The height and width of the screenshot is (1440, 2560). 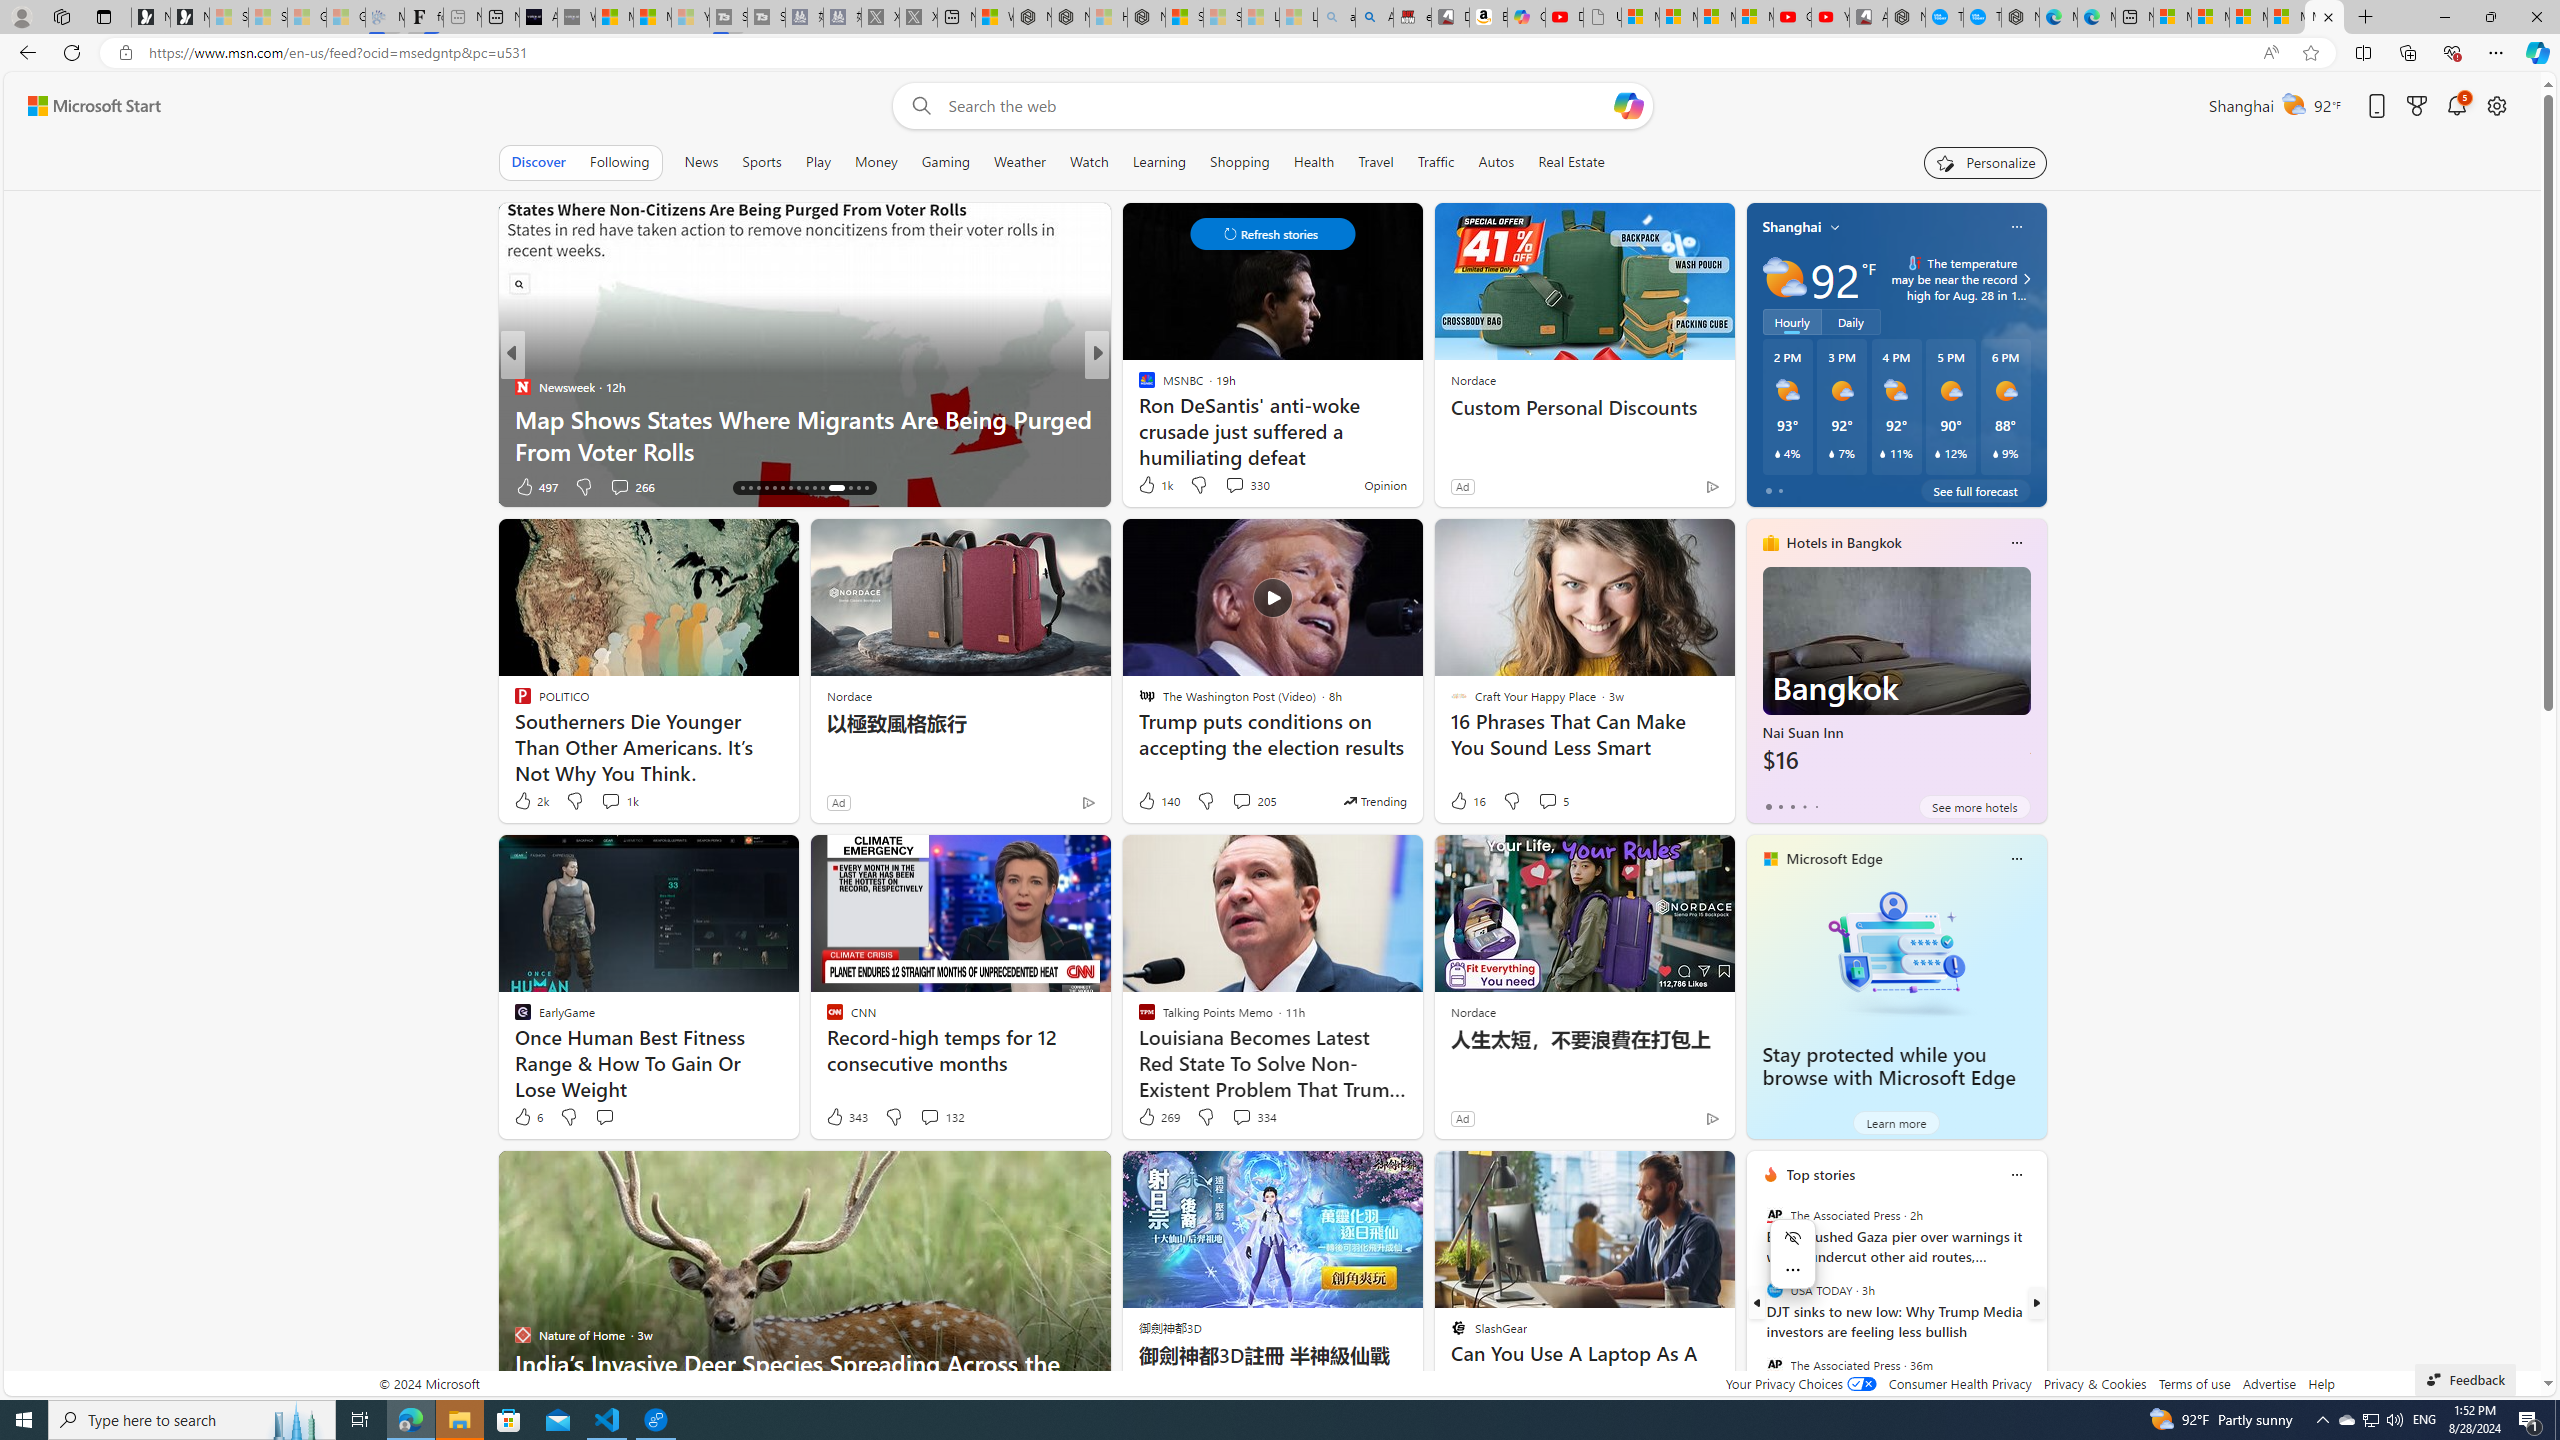 What do you see at coordinates (2269, 1384) in the screenshot?
I see `Advertise` at bounding box center [2269, 1384].